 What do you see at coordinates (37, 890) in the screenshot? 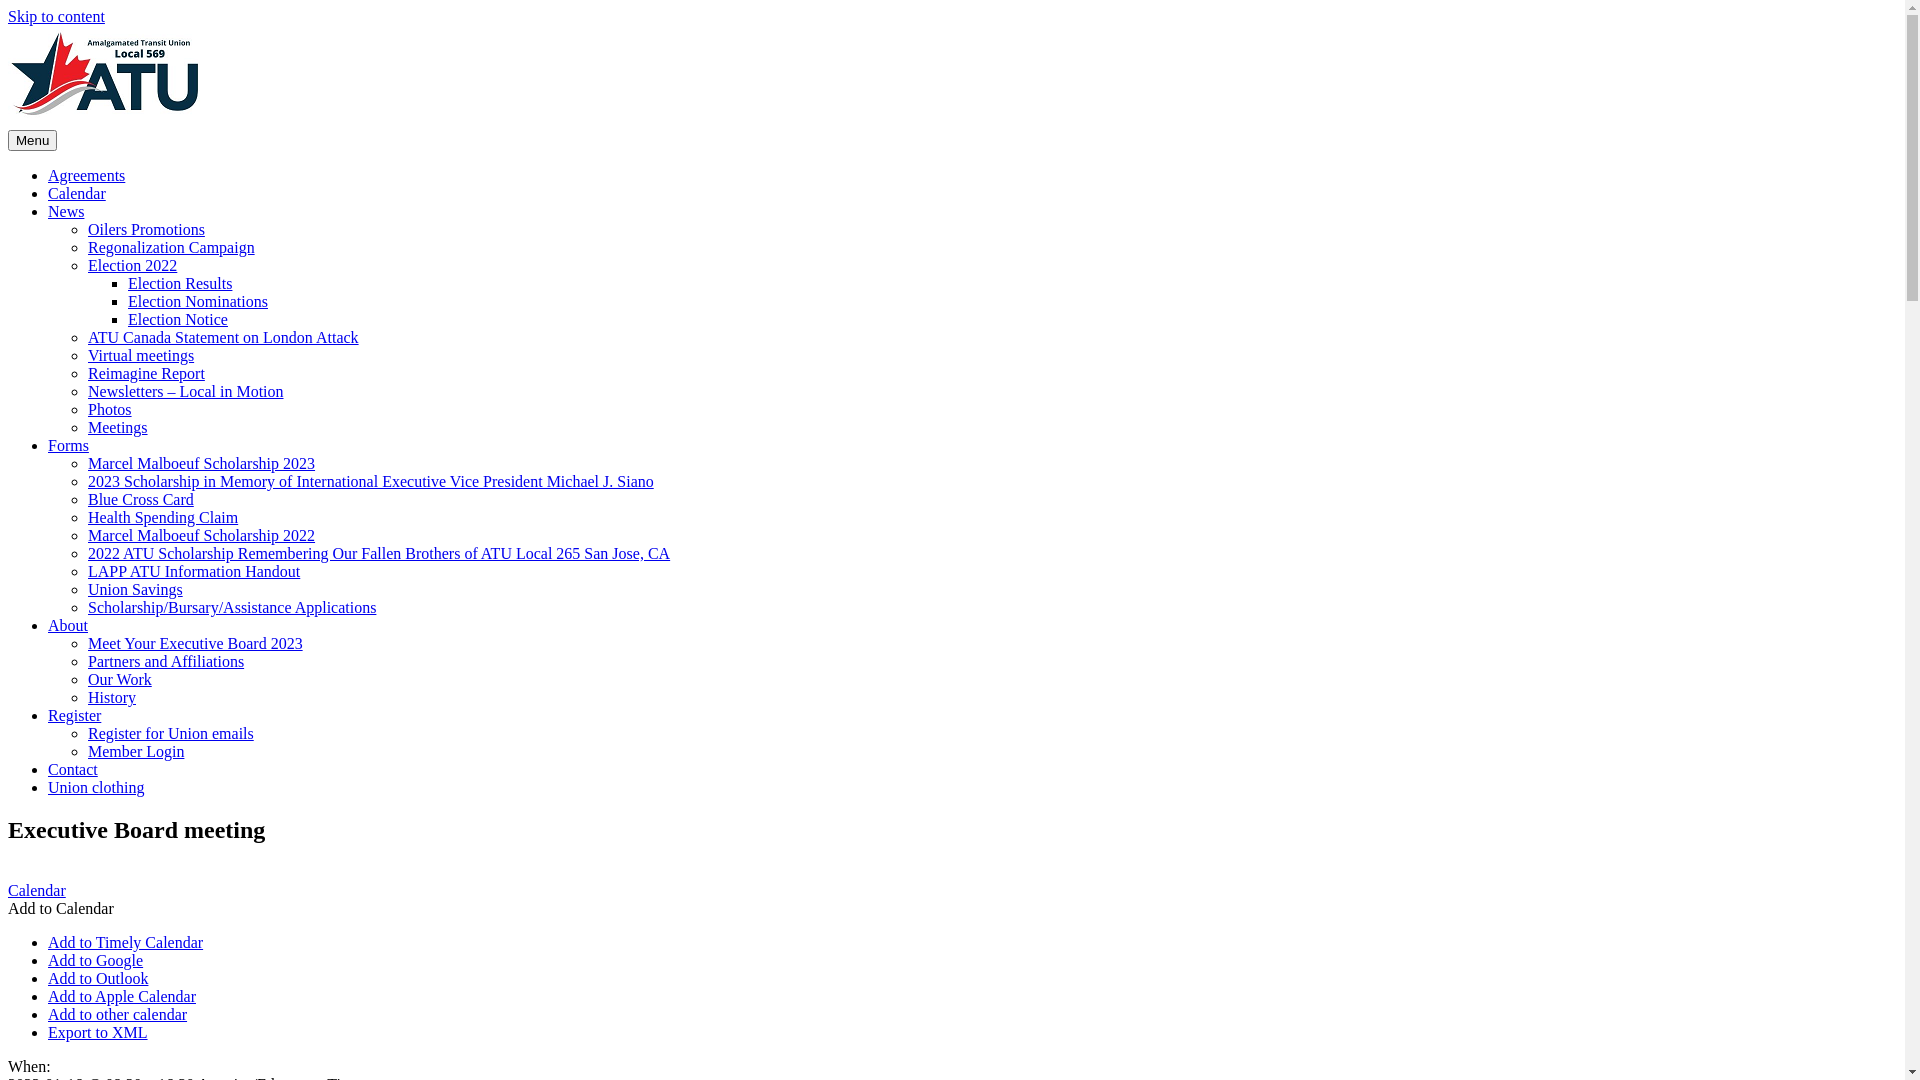
I see `Calendar` at bounding box center [37, 890].